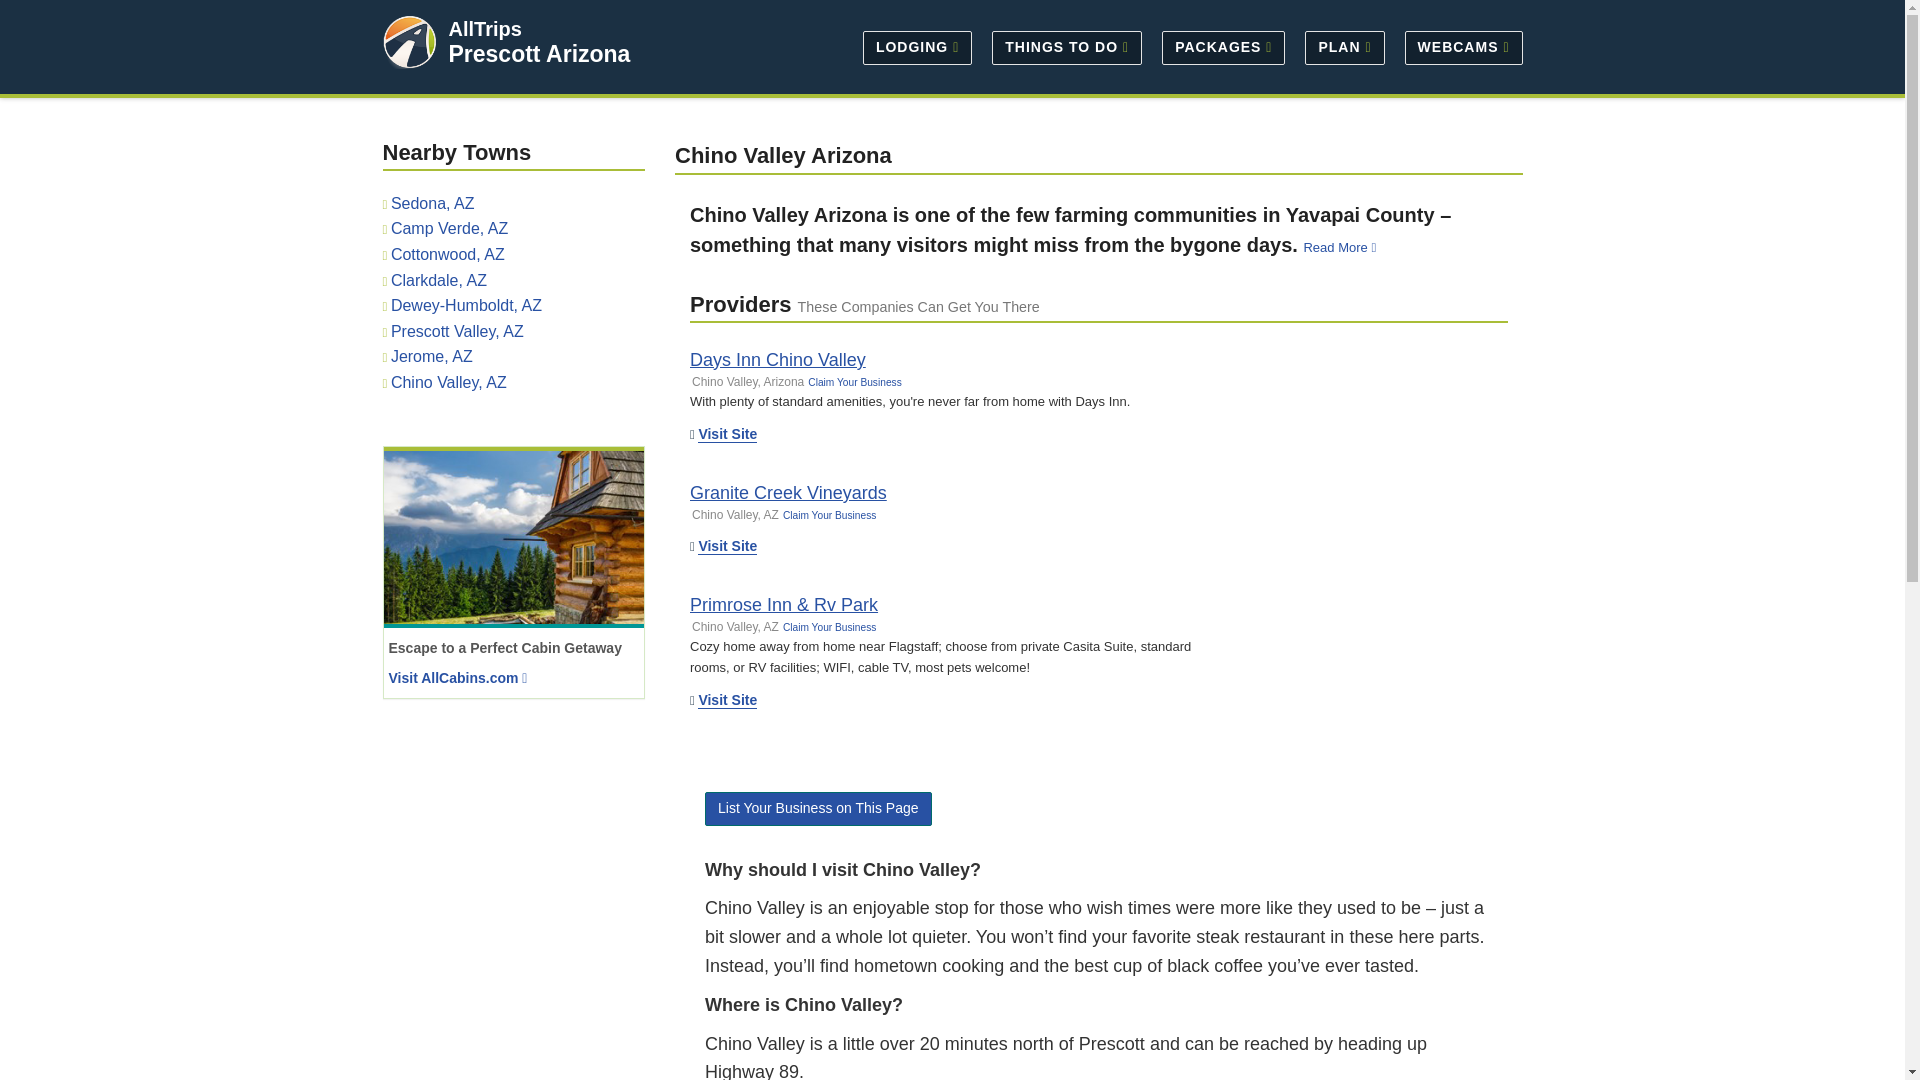 This screenshot has height=1080, width=1920. What do you see at coordinates (854, 382) in the screenshot?
I see `Claim Your Business` at bounding box center [854, 382].